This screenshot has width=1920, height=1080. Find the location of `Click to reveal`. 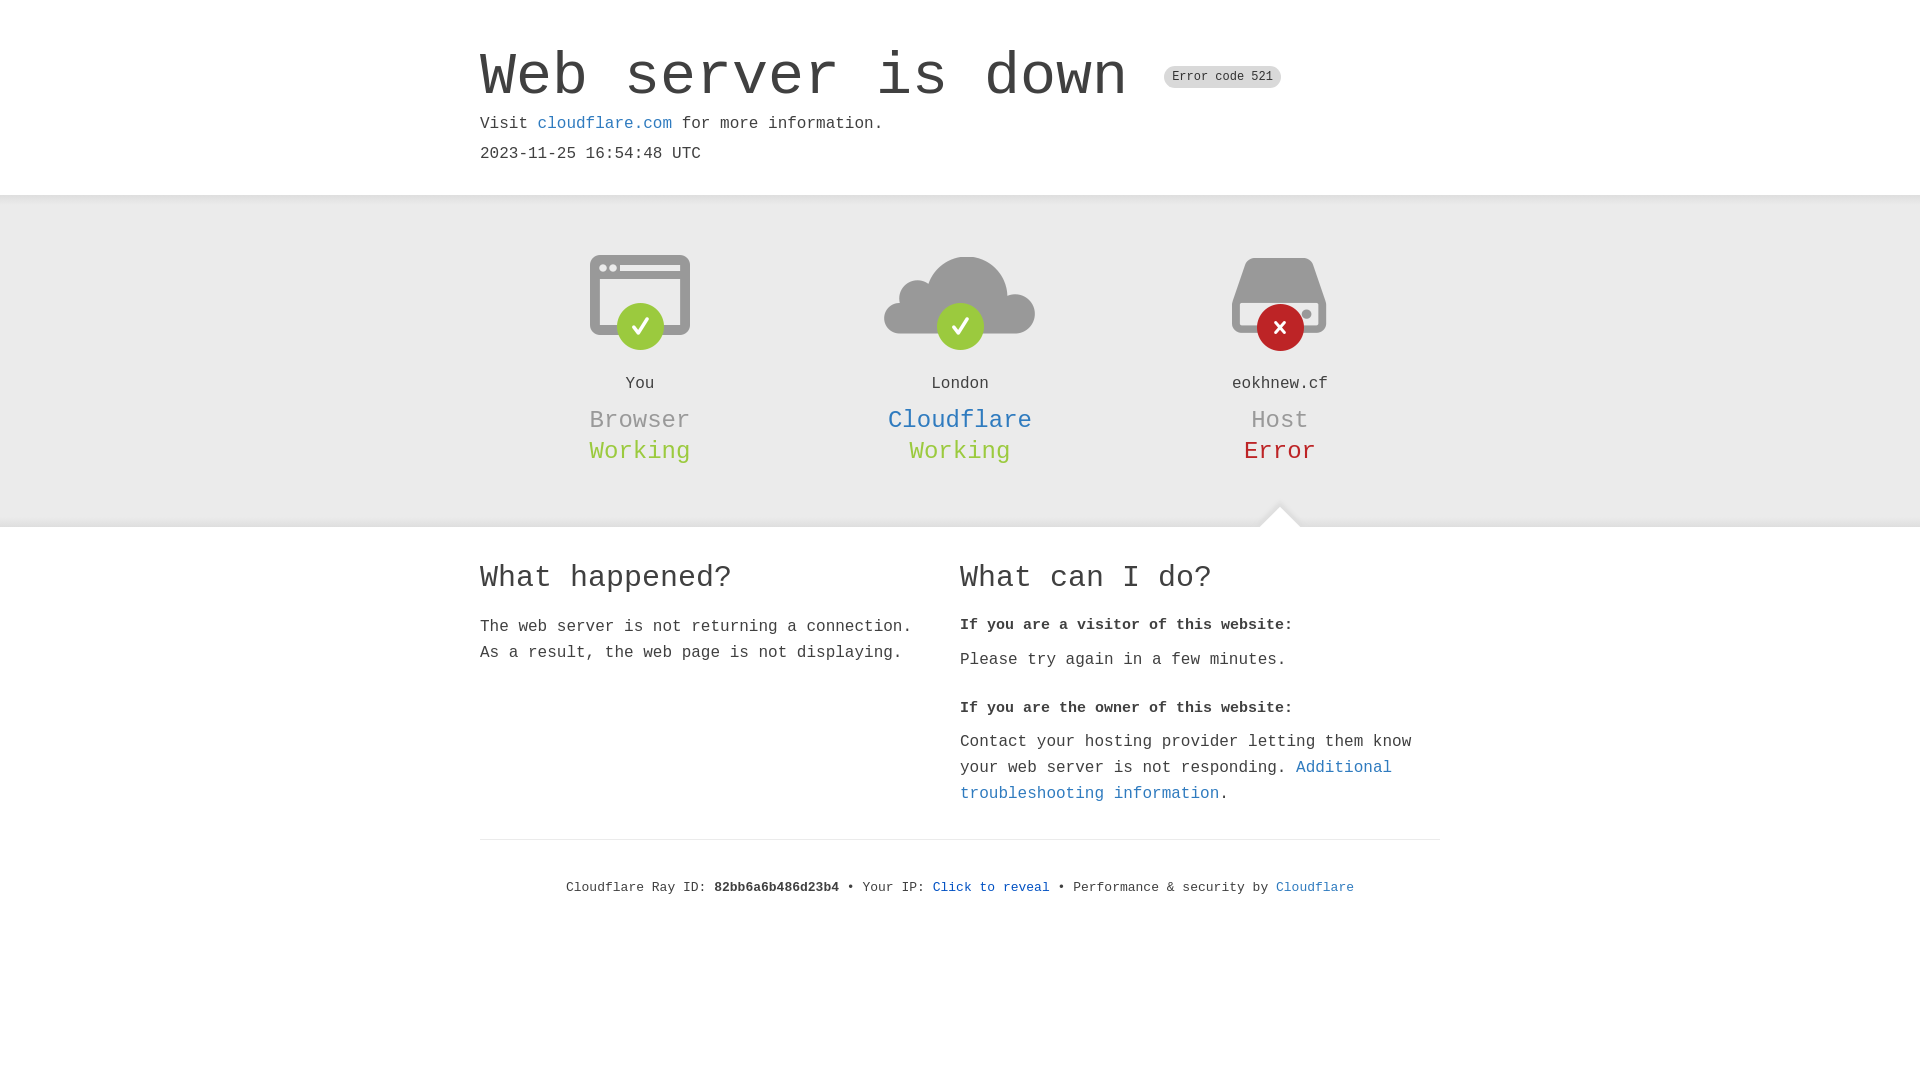

Click to reveal is located at coordinates (992, 888).